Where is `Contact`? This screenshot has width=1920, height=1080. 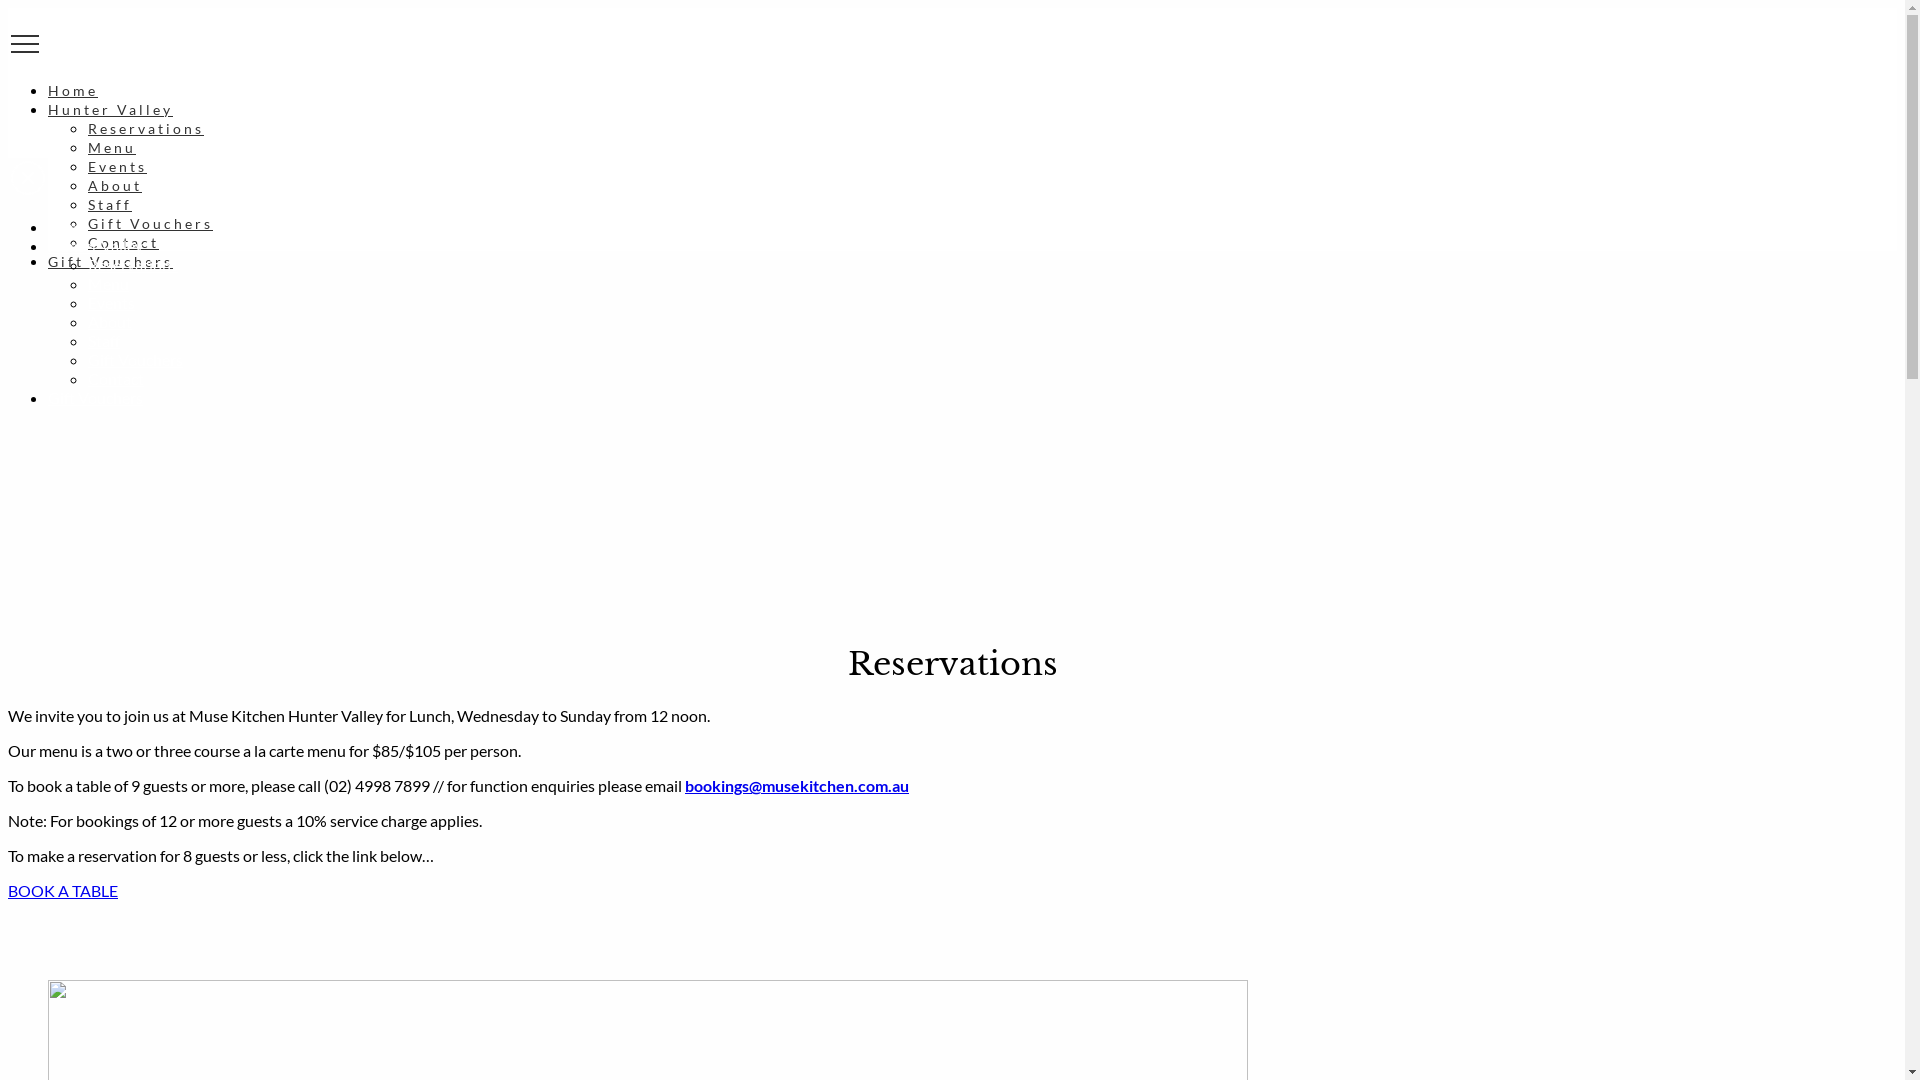 Contact is located at coordinates (124, 242).